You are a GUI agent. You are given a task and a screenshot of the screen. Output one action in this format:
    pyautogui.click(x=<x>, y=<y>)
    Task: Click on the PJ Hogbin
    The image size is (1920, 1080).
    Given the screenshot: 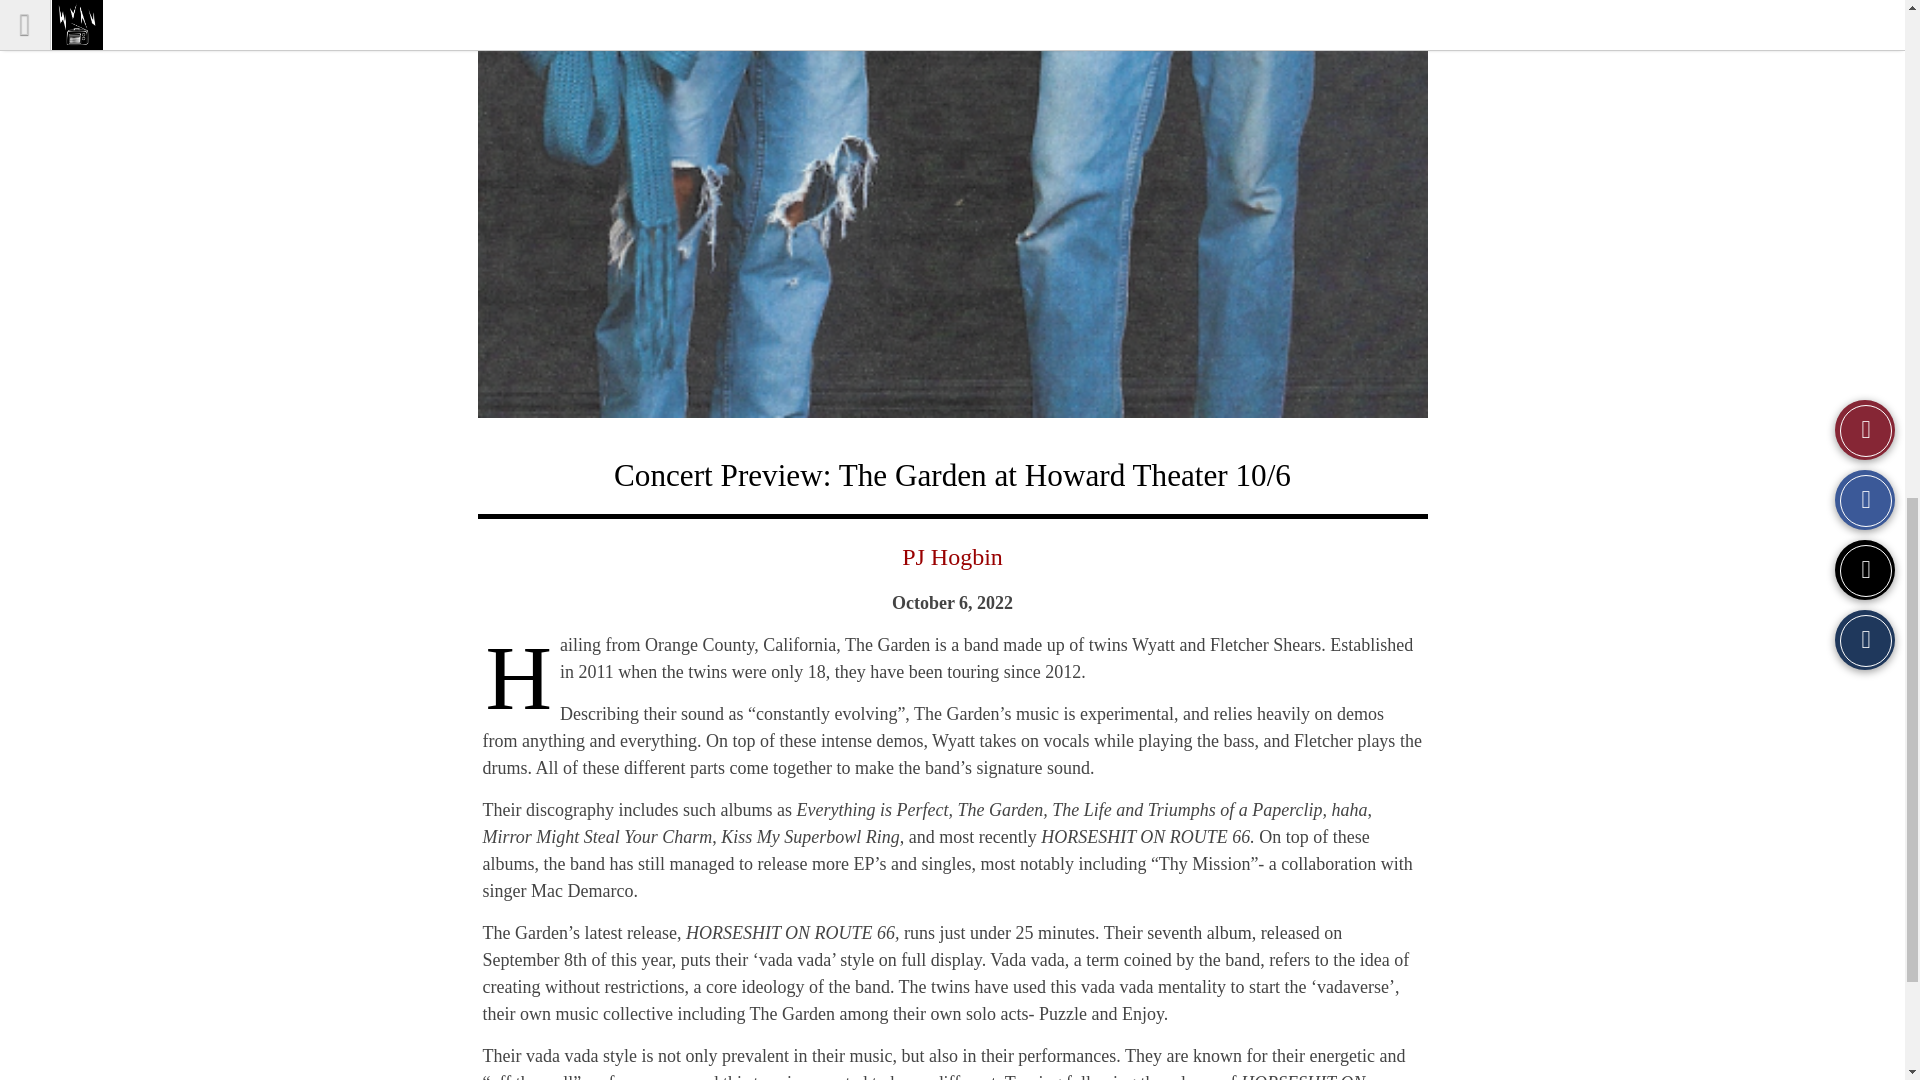 What is the action you would take?
    pyautogui.click(x=952, y=557)
    